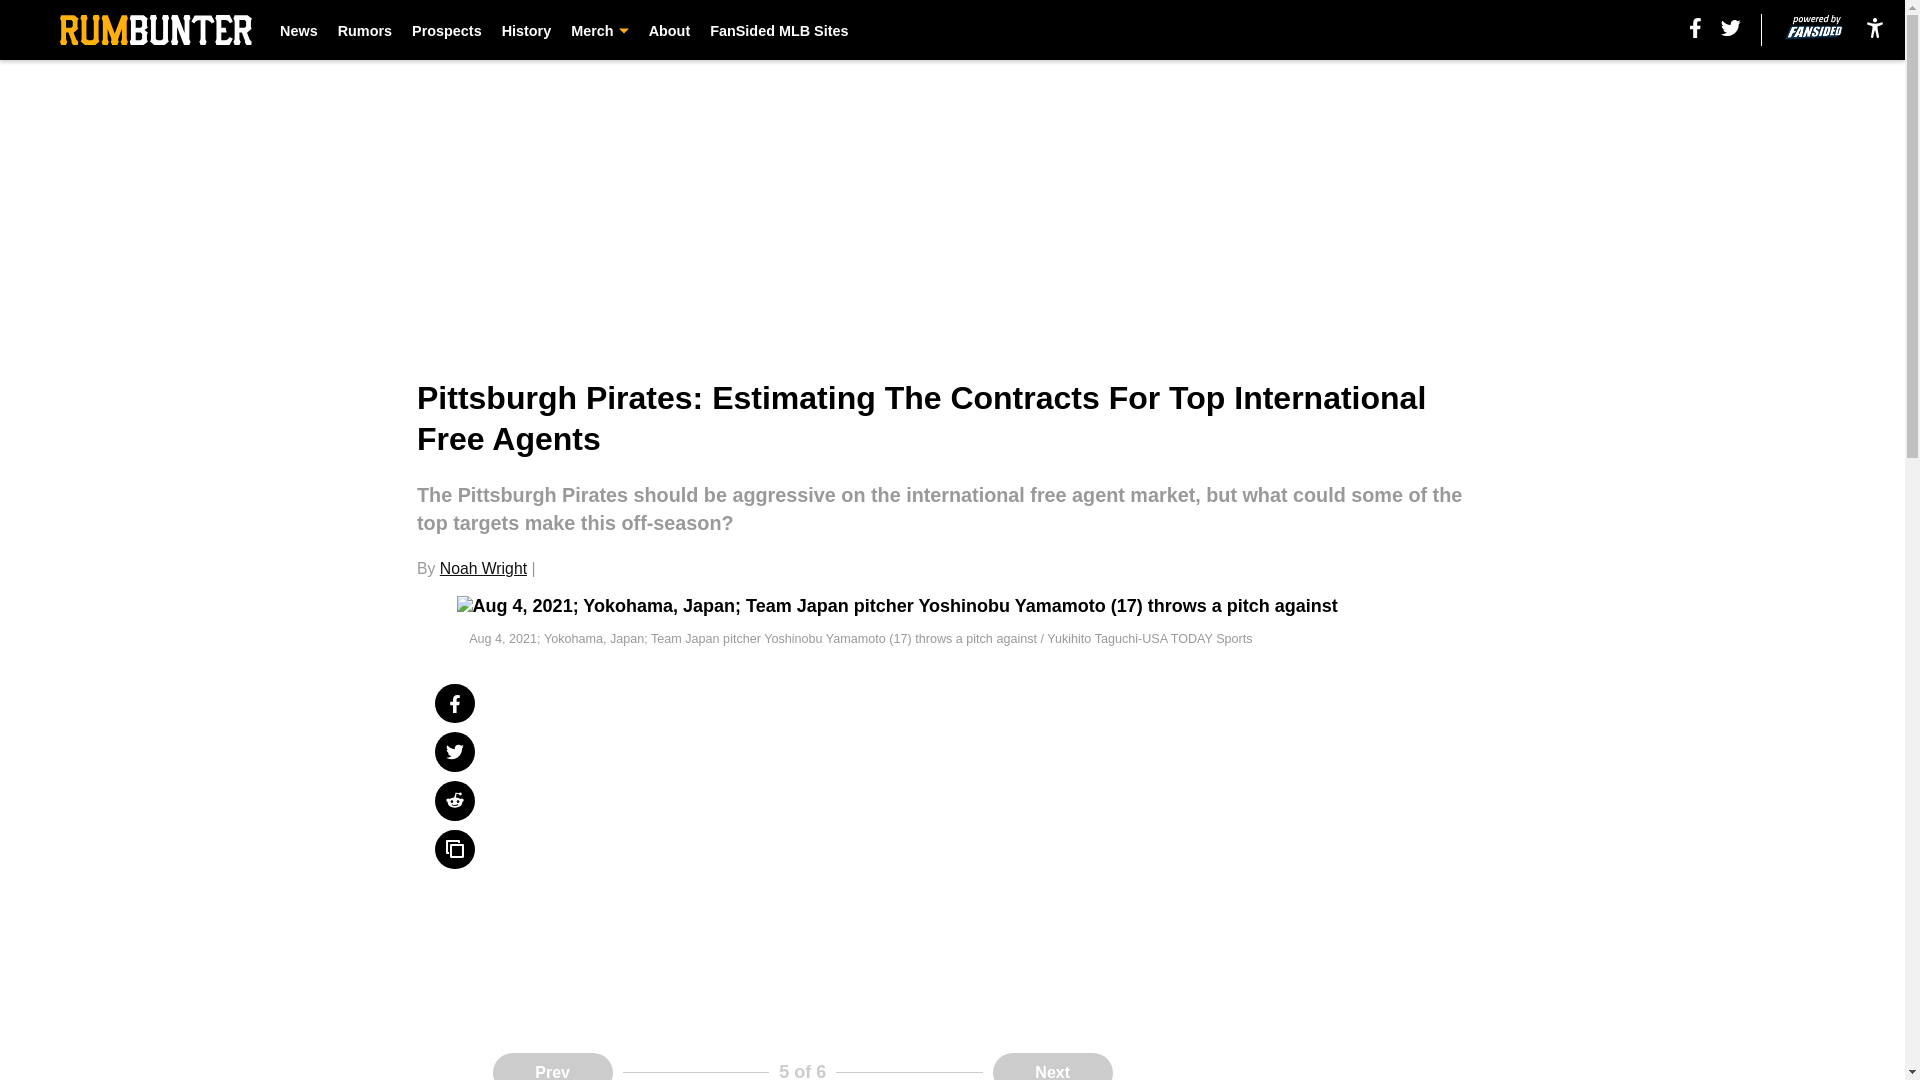  Describe the element at coordinates (446, 30) in the screenshot. I see `Prospects` at that location.